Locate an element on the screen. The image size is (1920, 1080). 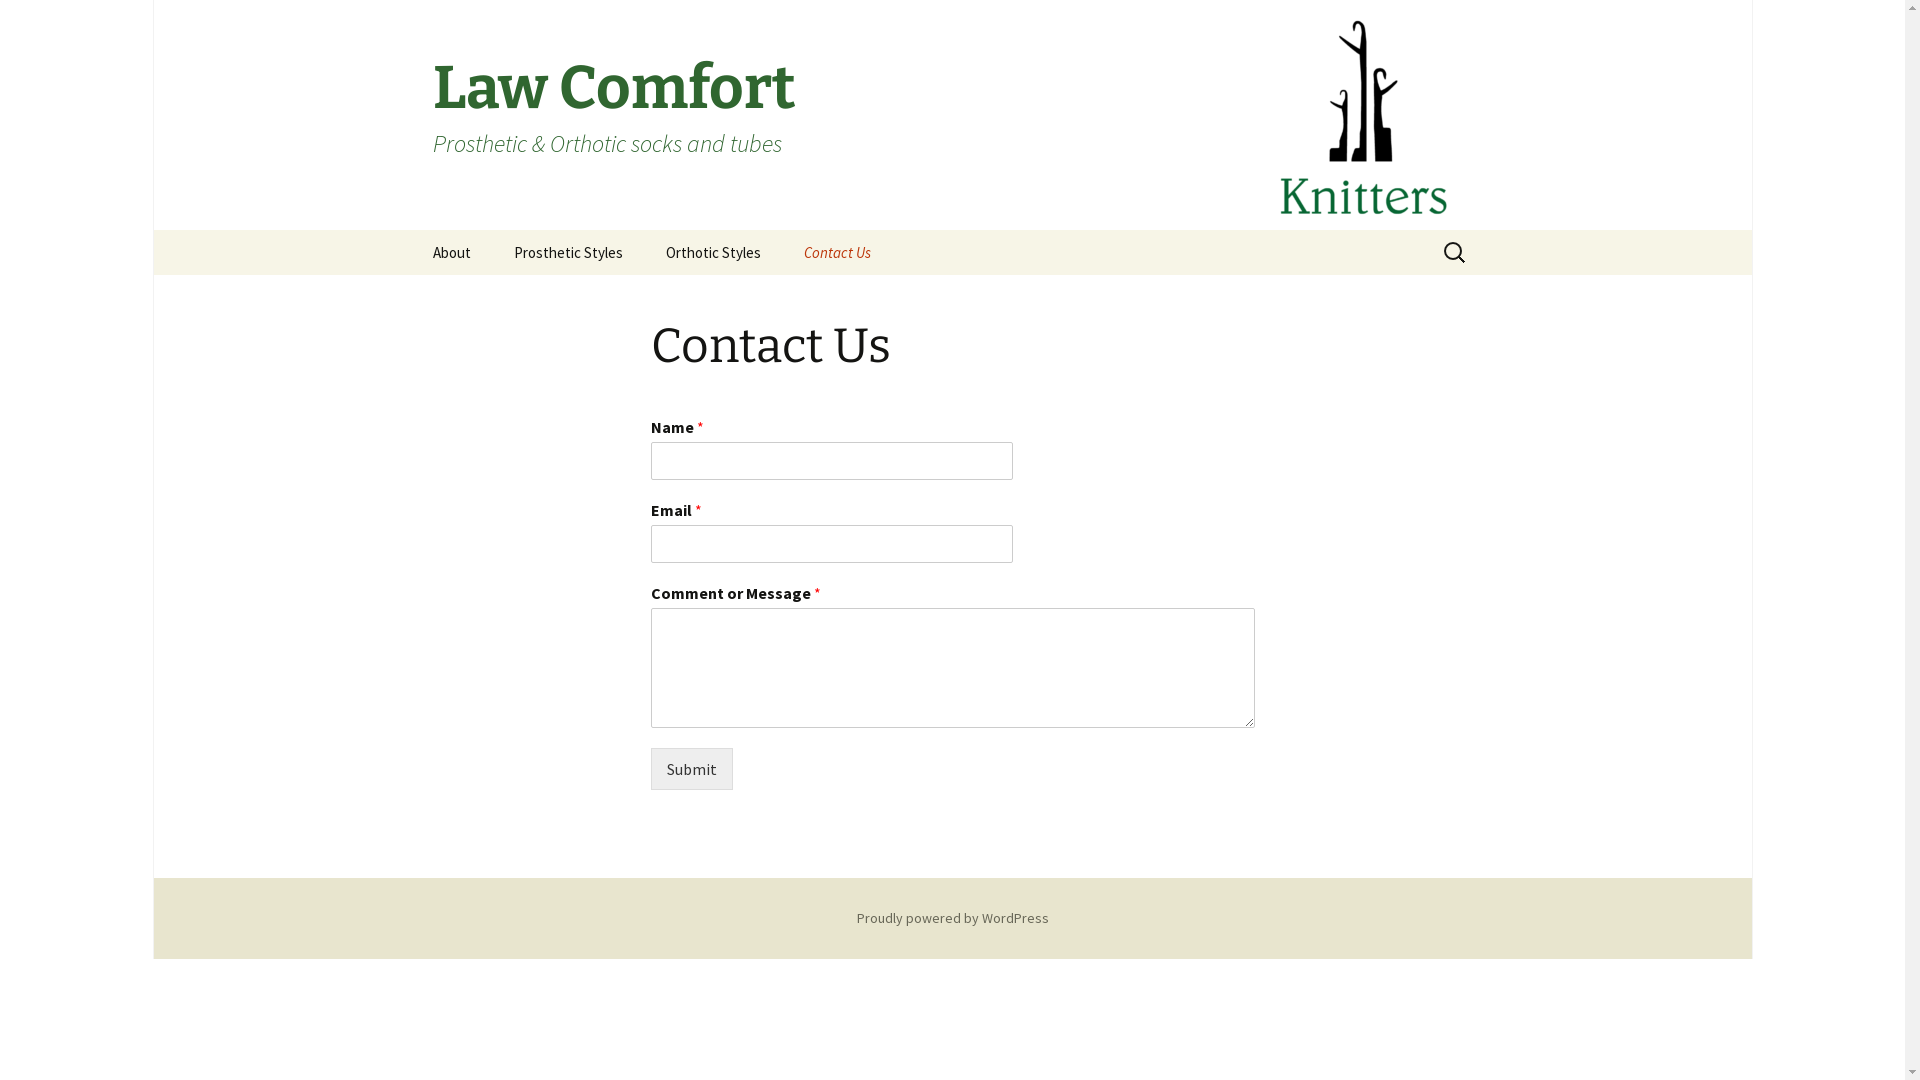
Submit is located at coordinates (691, 768).